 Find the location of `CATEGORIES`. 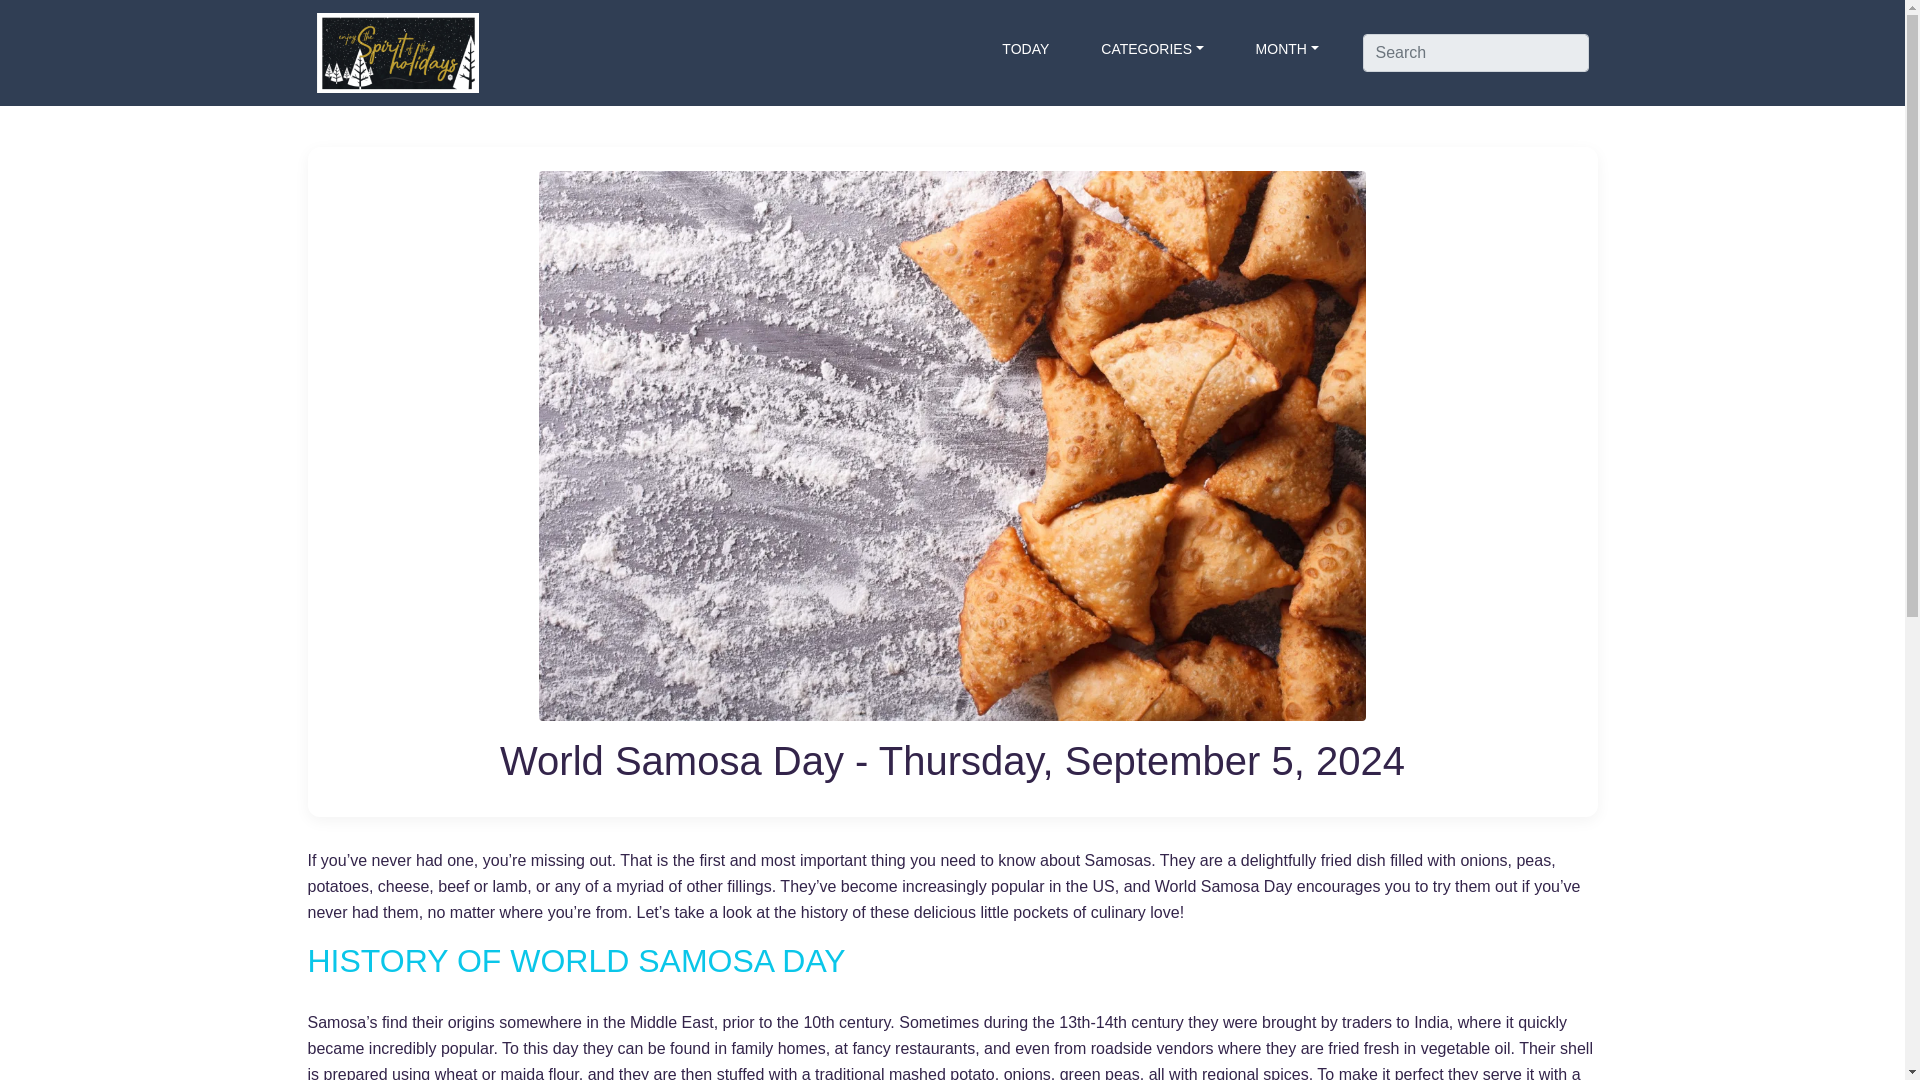

CATEGORIES is located at coordinates (1152, 48).